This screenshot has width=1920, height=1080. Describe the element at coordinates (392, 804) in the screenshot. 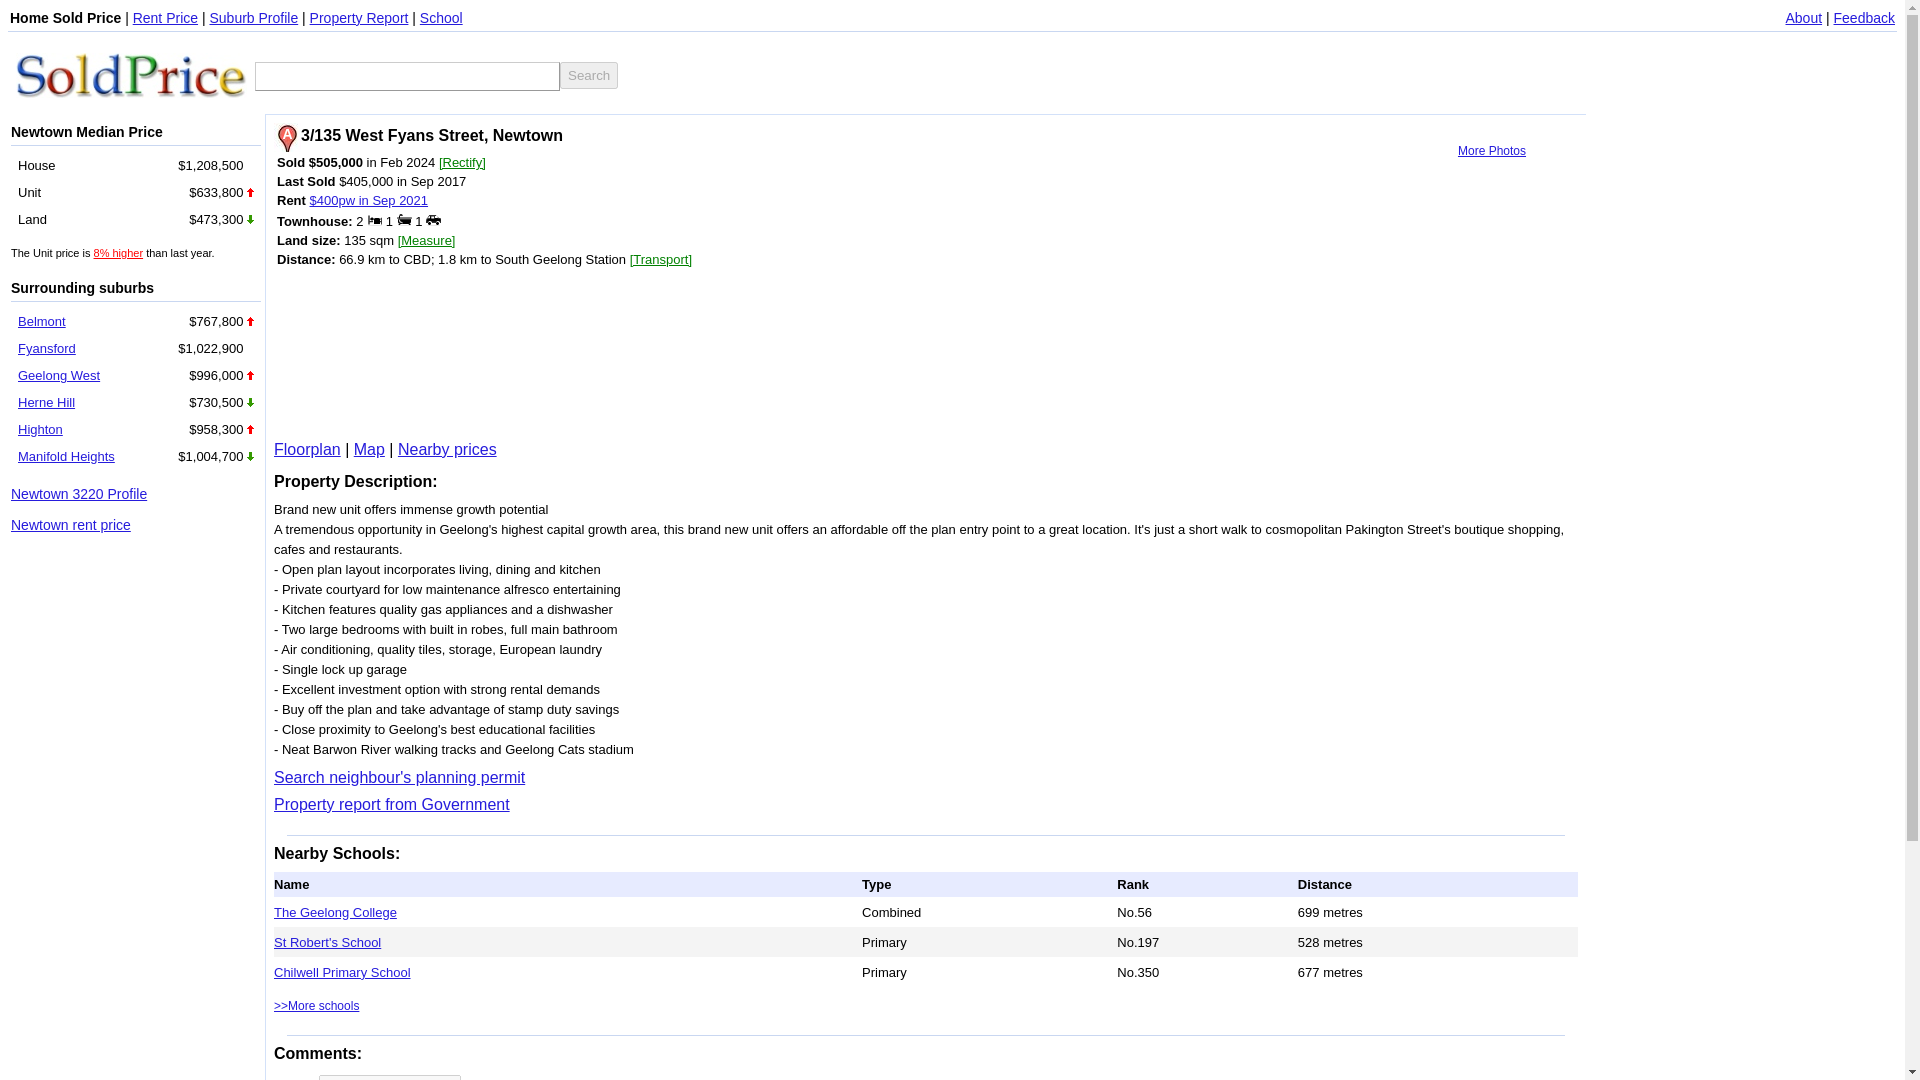

I see `Property report from Government` at that location.